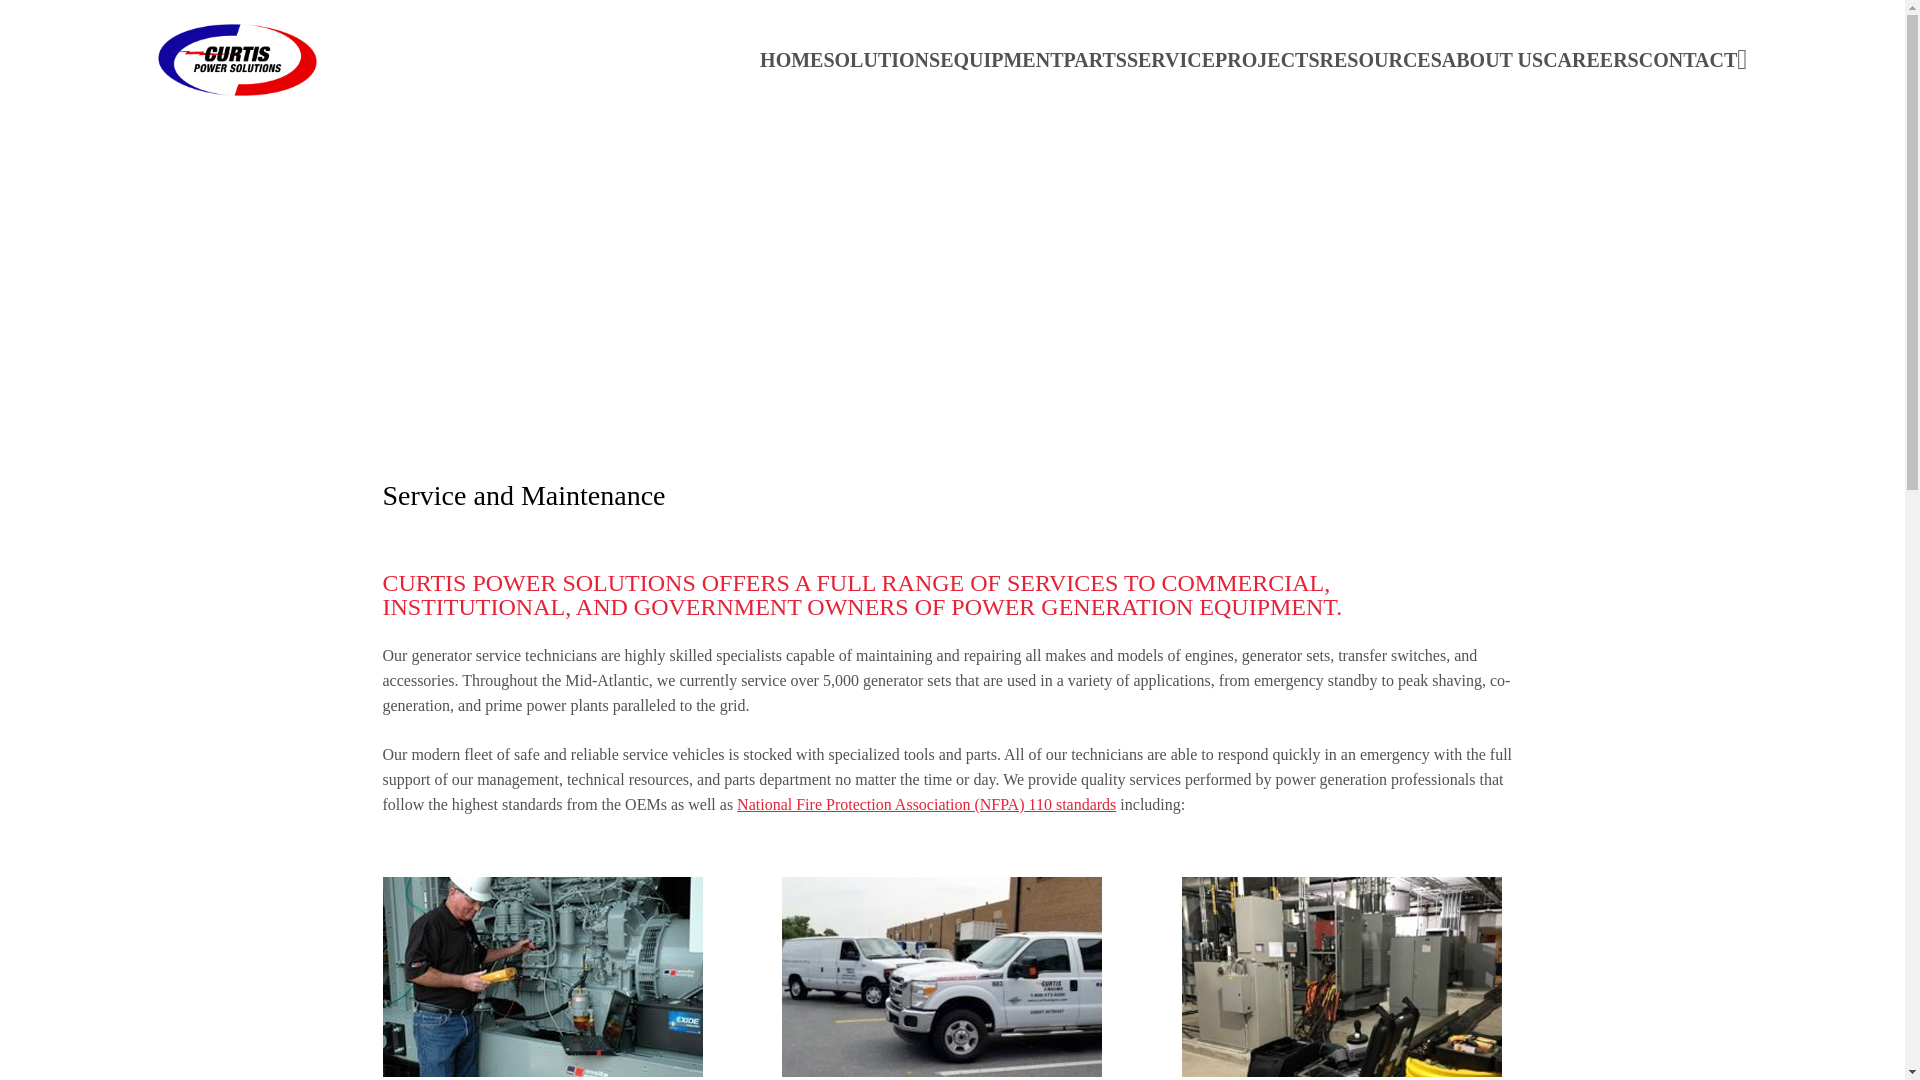  What do you see at coordinates (792, 60) in the screenshot?
I see `HOME` at bounding box center [792, 60].